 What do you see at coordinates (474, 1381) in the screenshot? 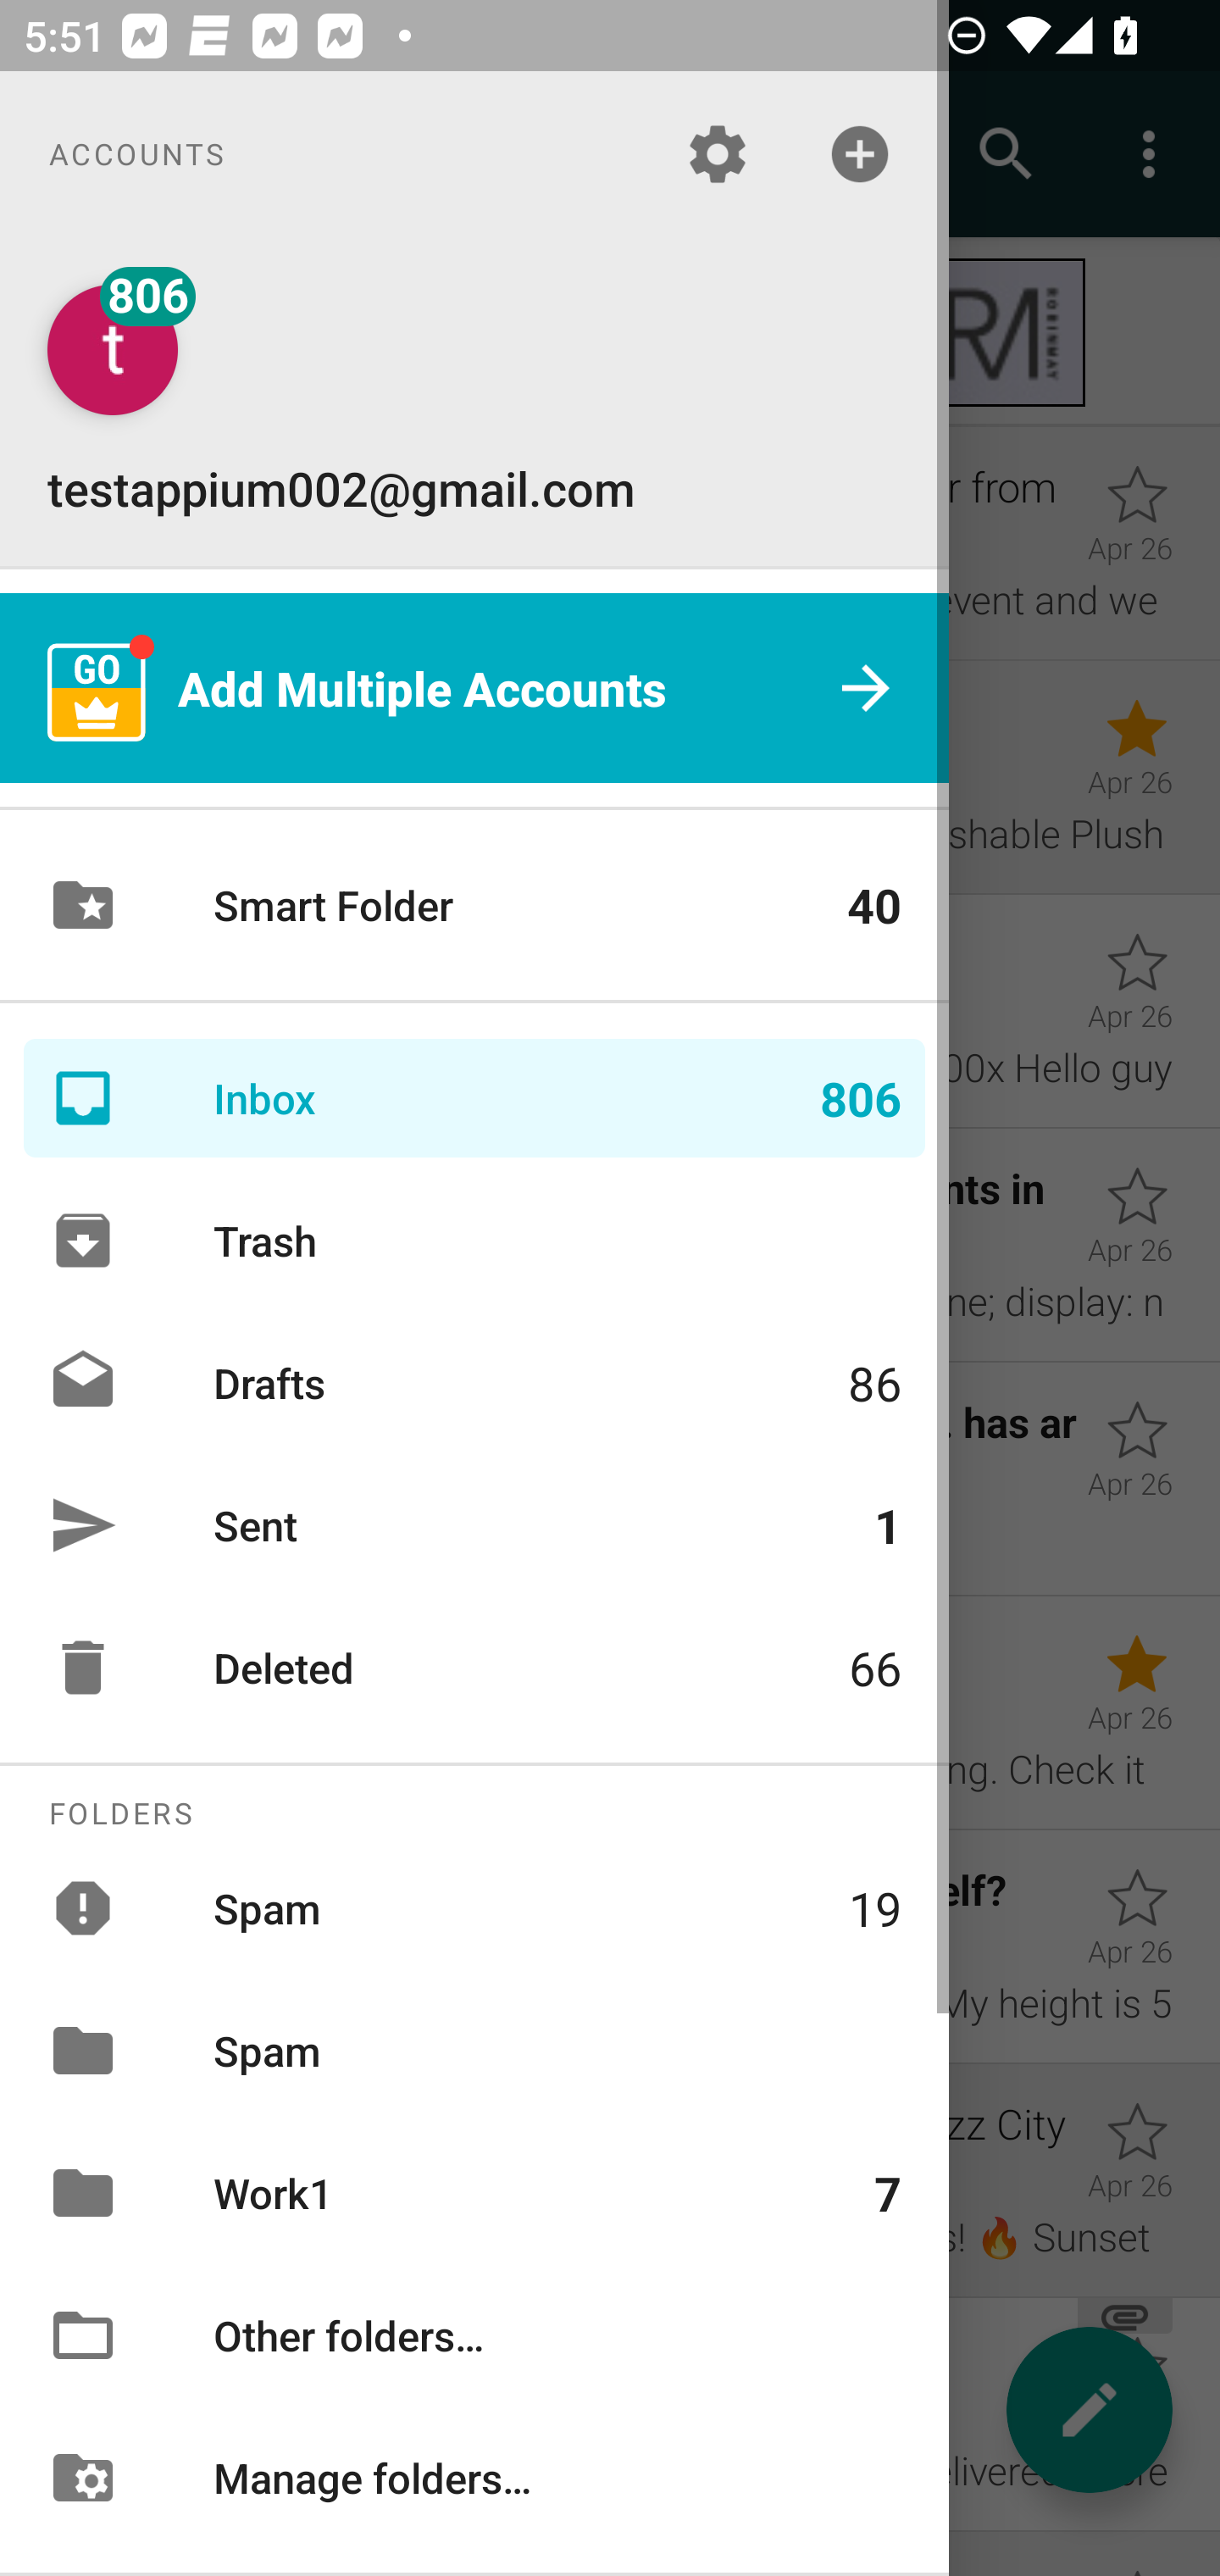
I see `Drafts 86` at bounding box center [474, 1381].